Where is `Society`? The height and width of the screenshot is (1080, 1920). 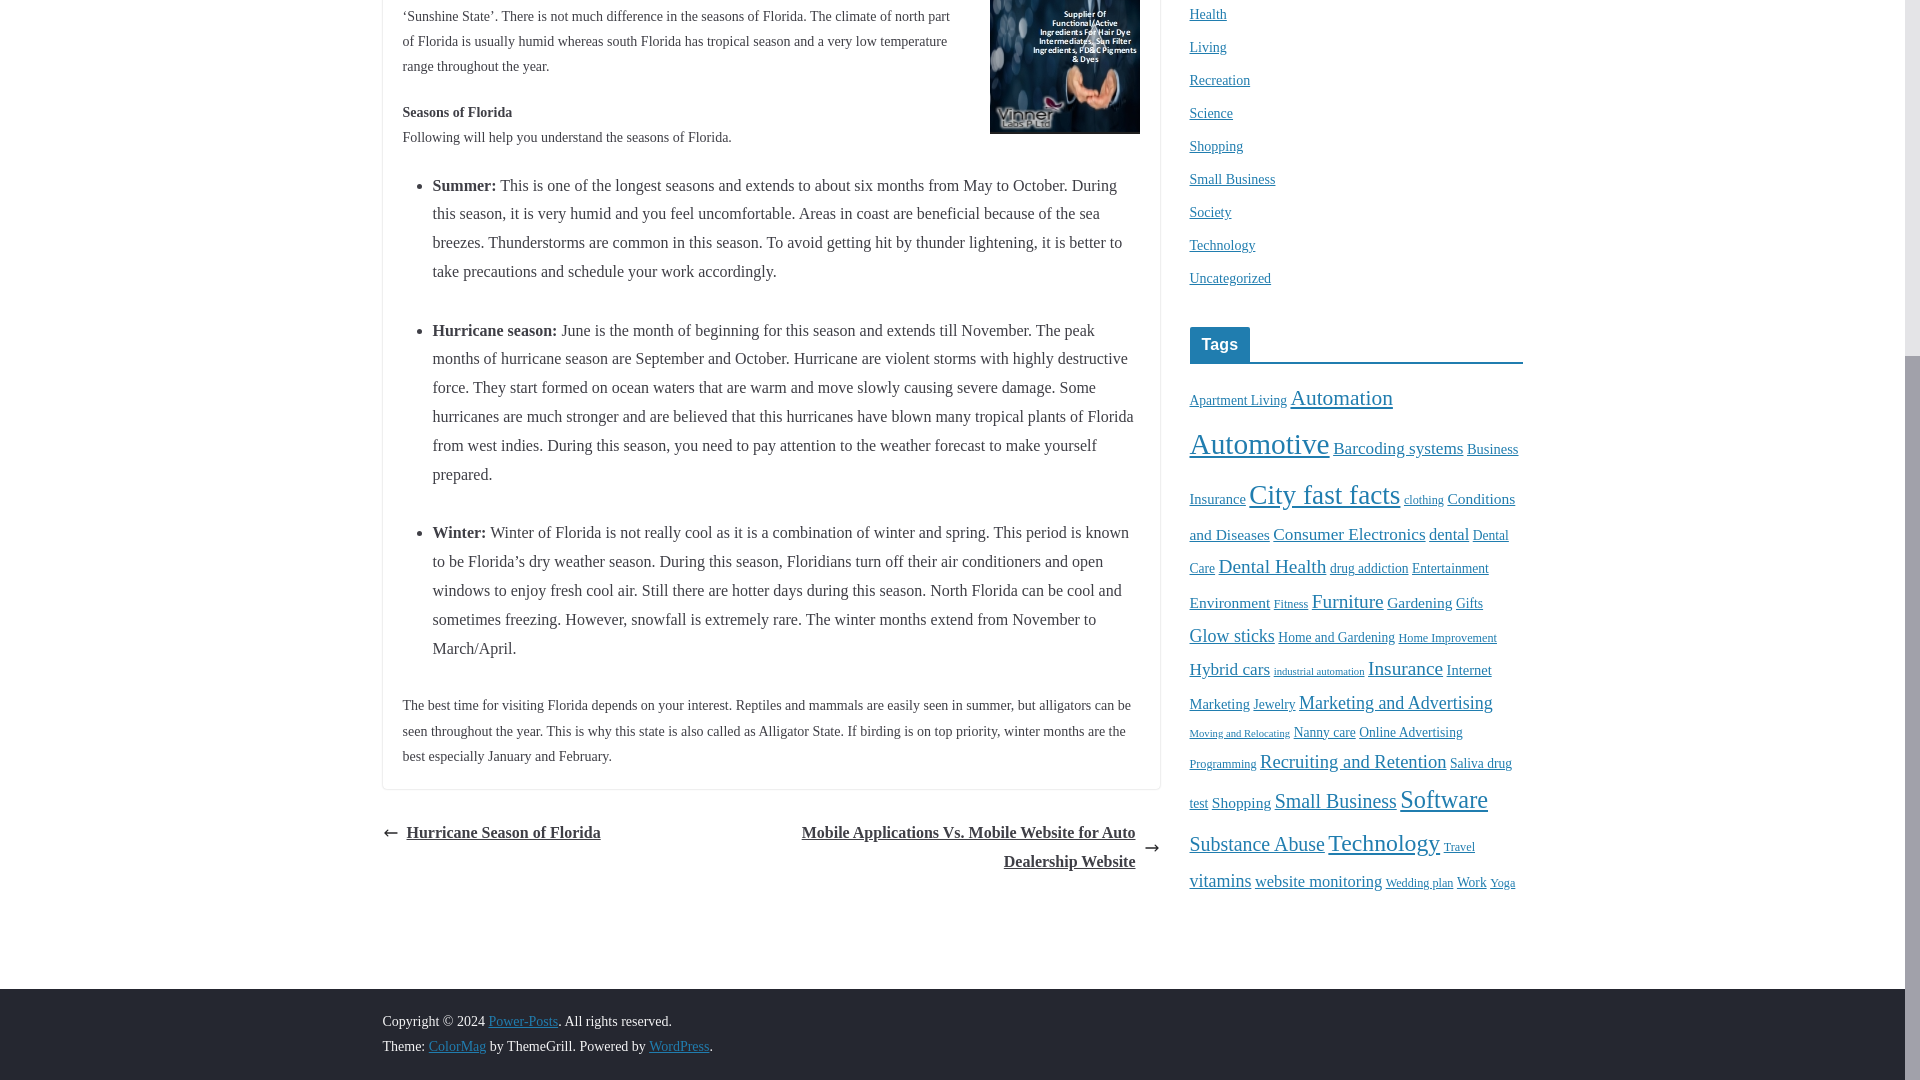 Society is located at coordinates (1211, 212).